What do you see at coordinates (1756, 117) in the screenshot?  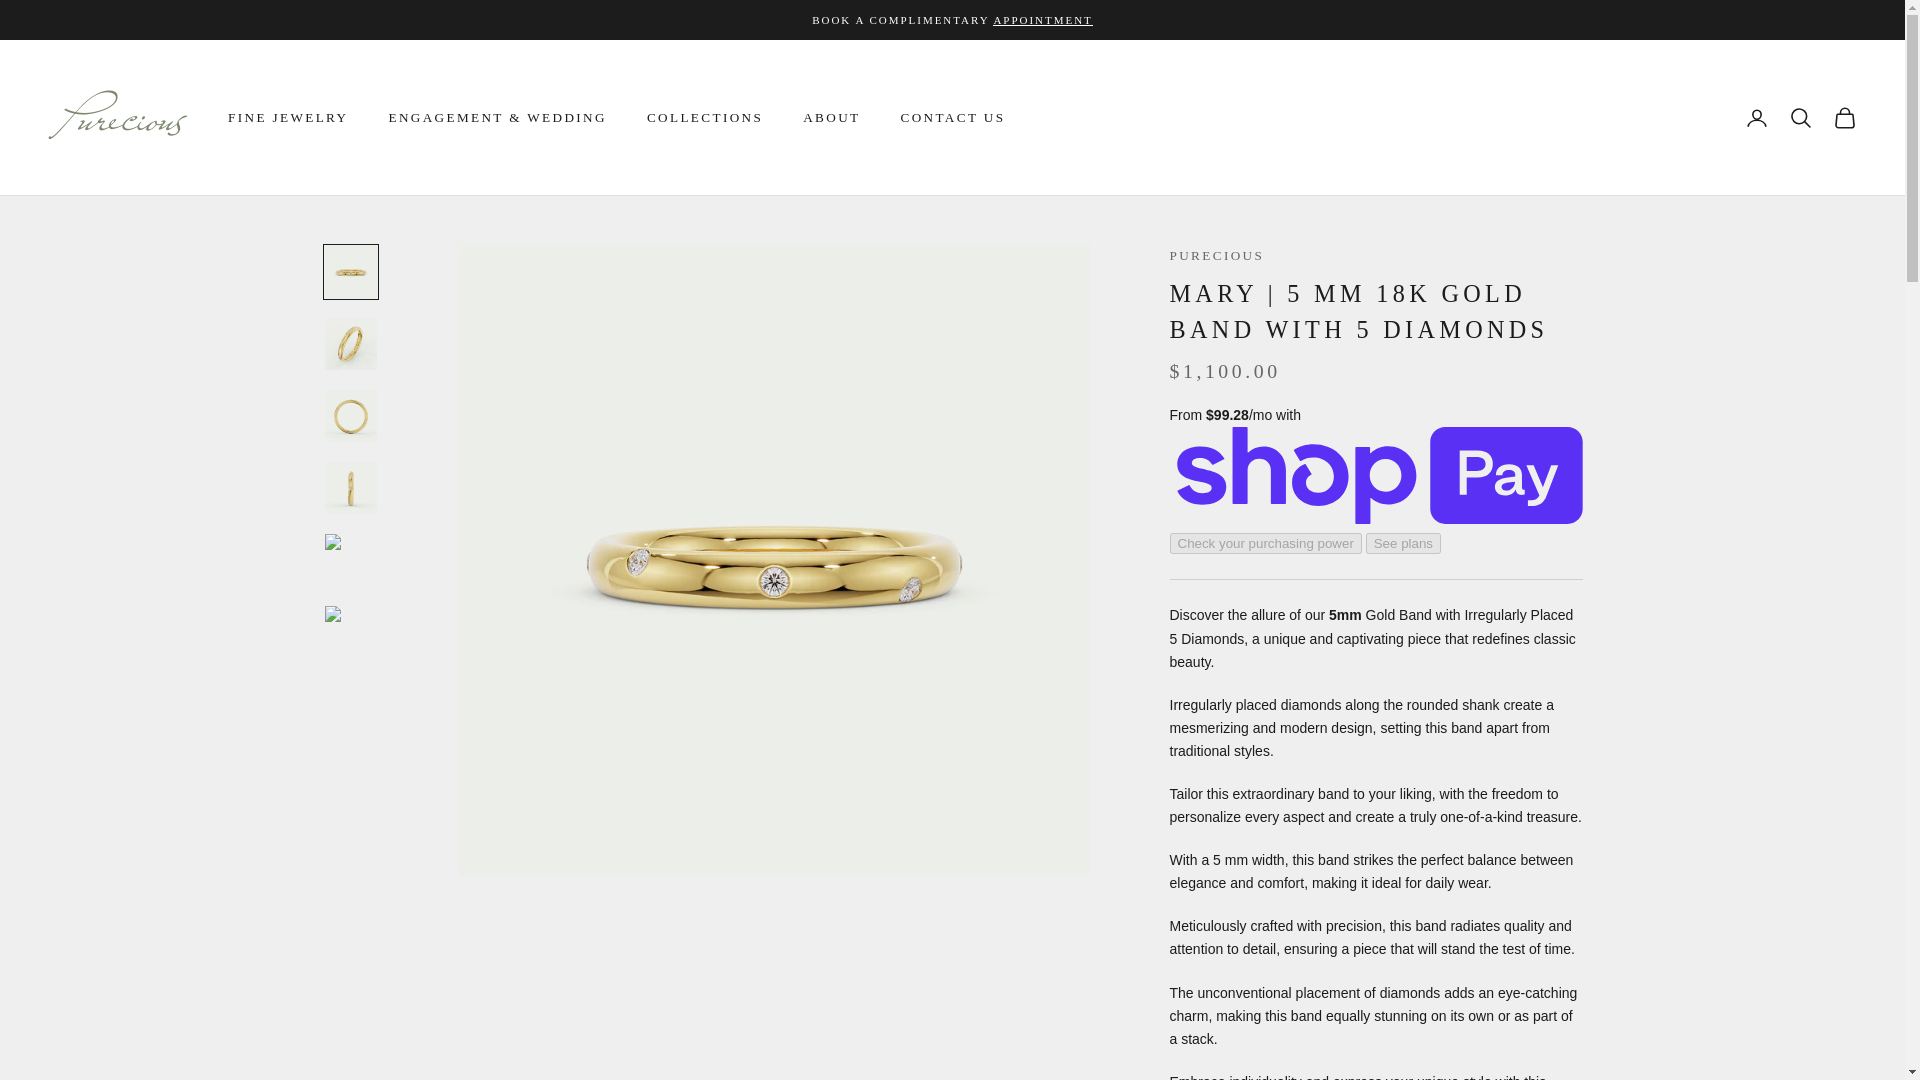 I see `Open account page` at bounding box center [1756, 117].